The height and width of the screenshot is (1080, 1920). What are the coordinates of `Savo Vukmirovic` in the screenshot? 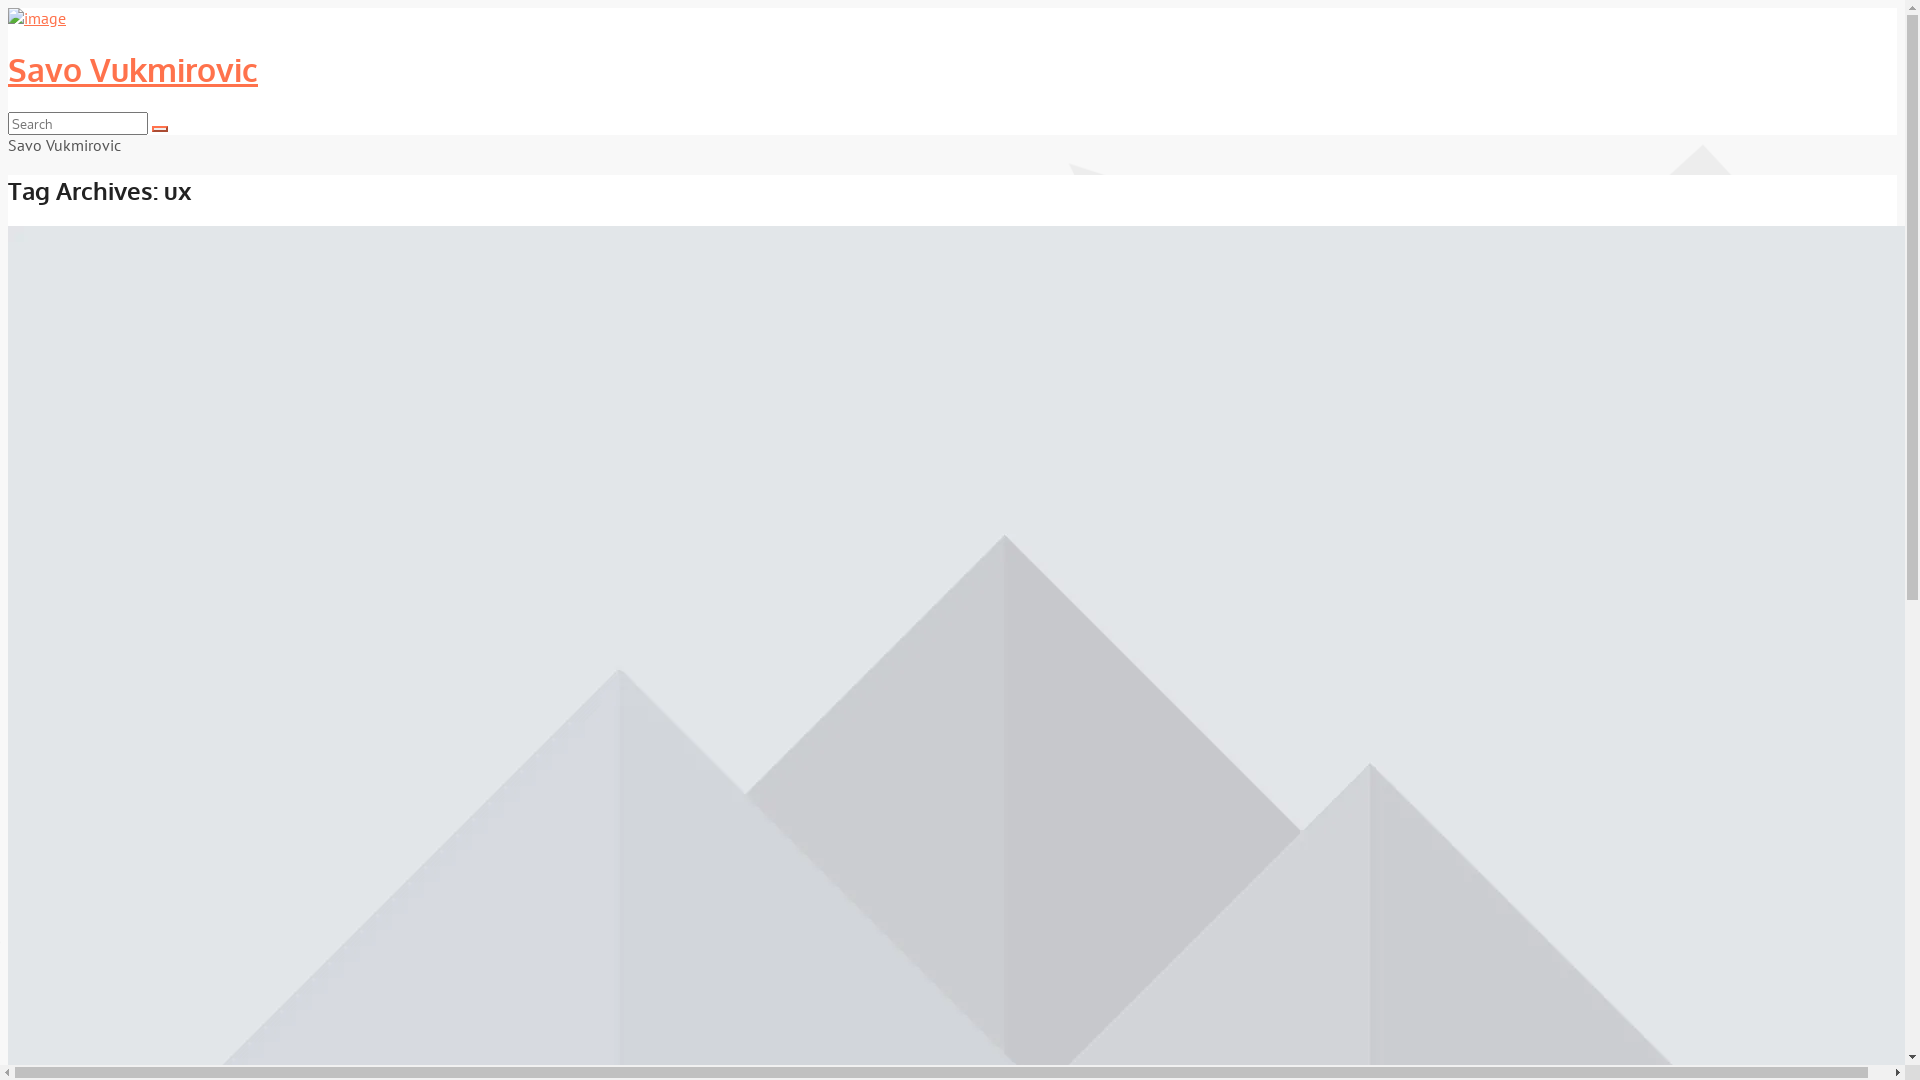 It's located at (952, 70).